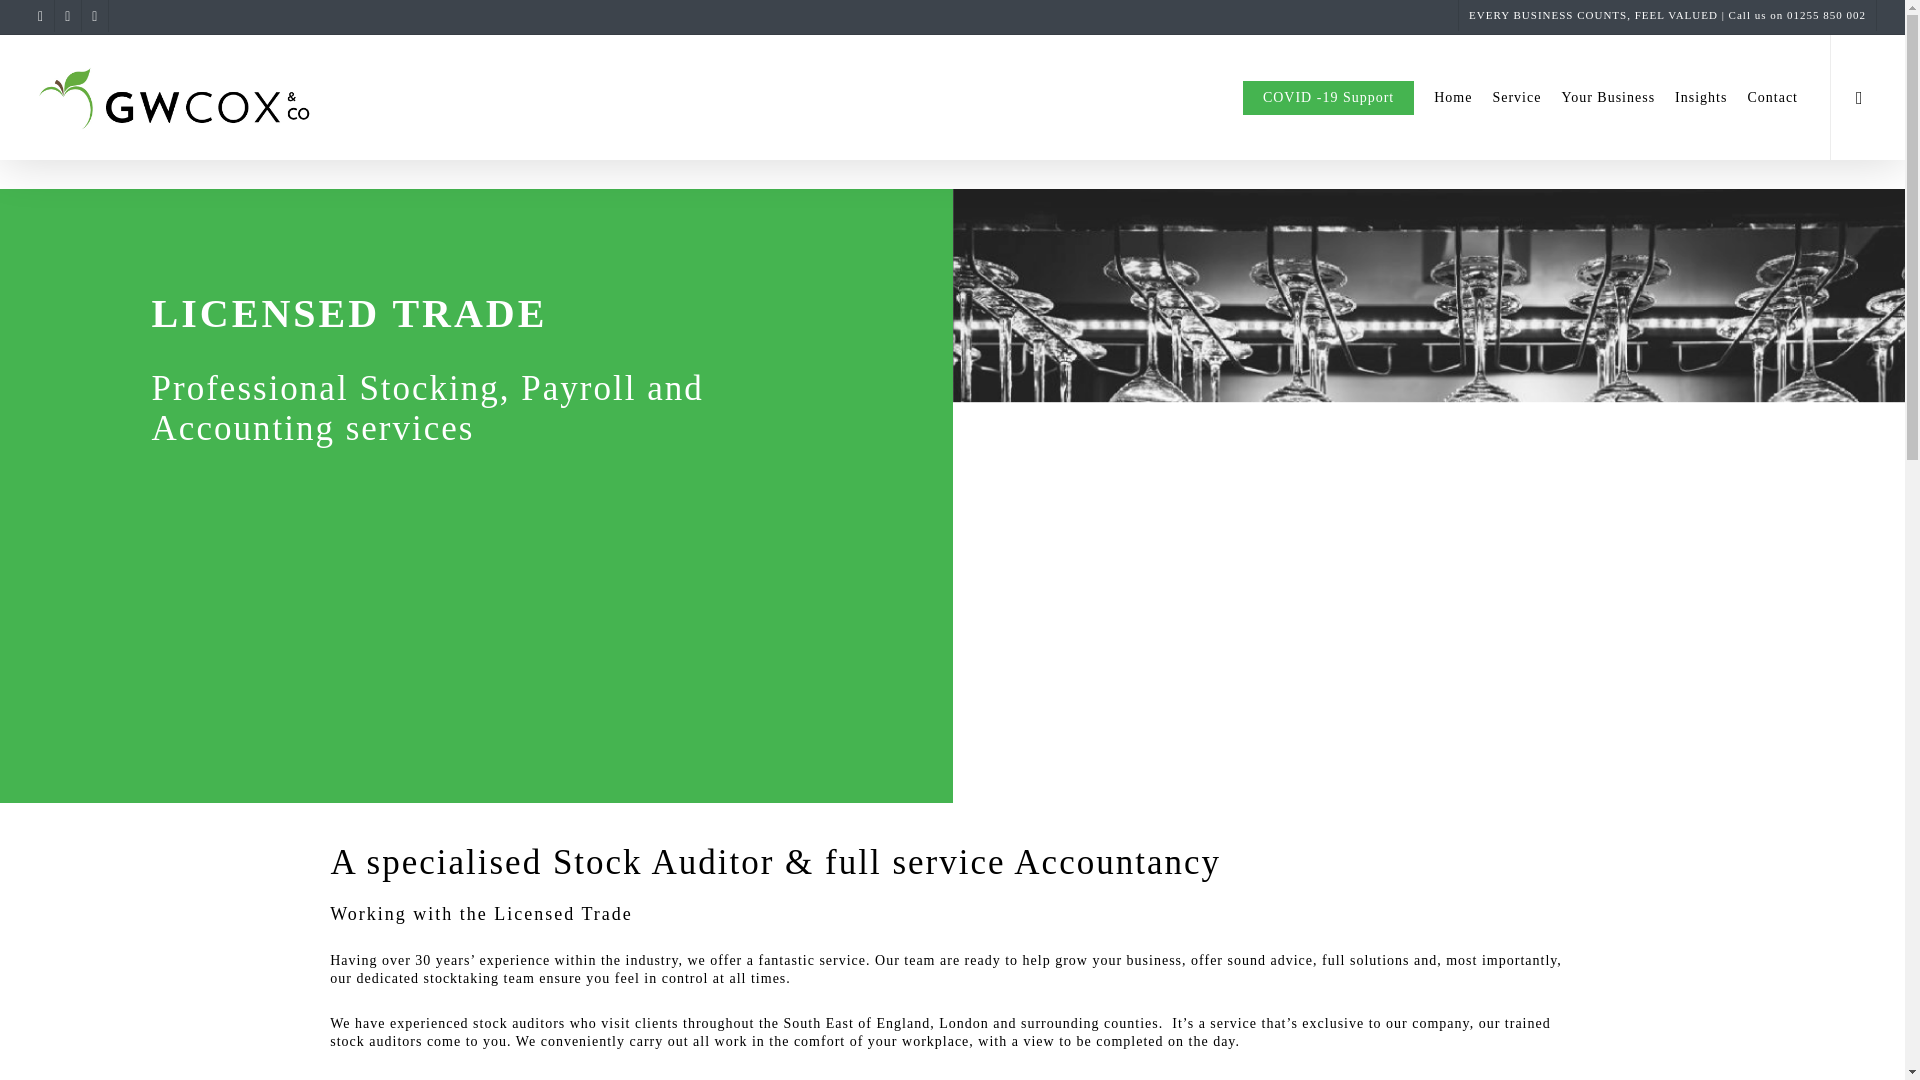 This screenshot has width=1920, height=1080. I want to click on Service, so click(1516, 96).